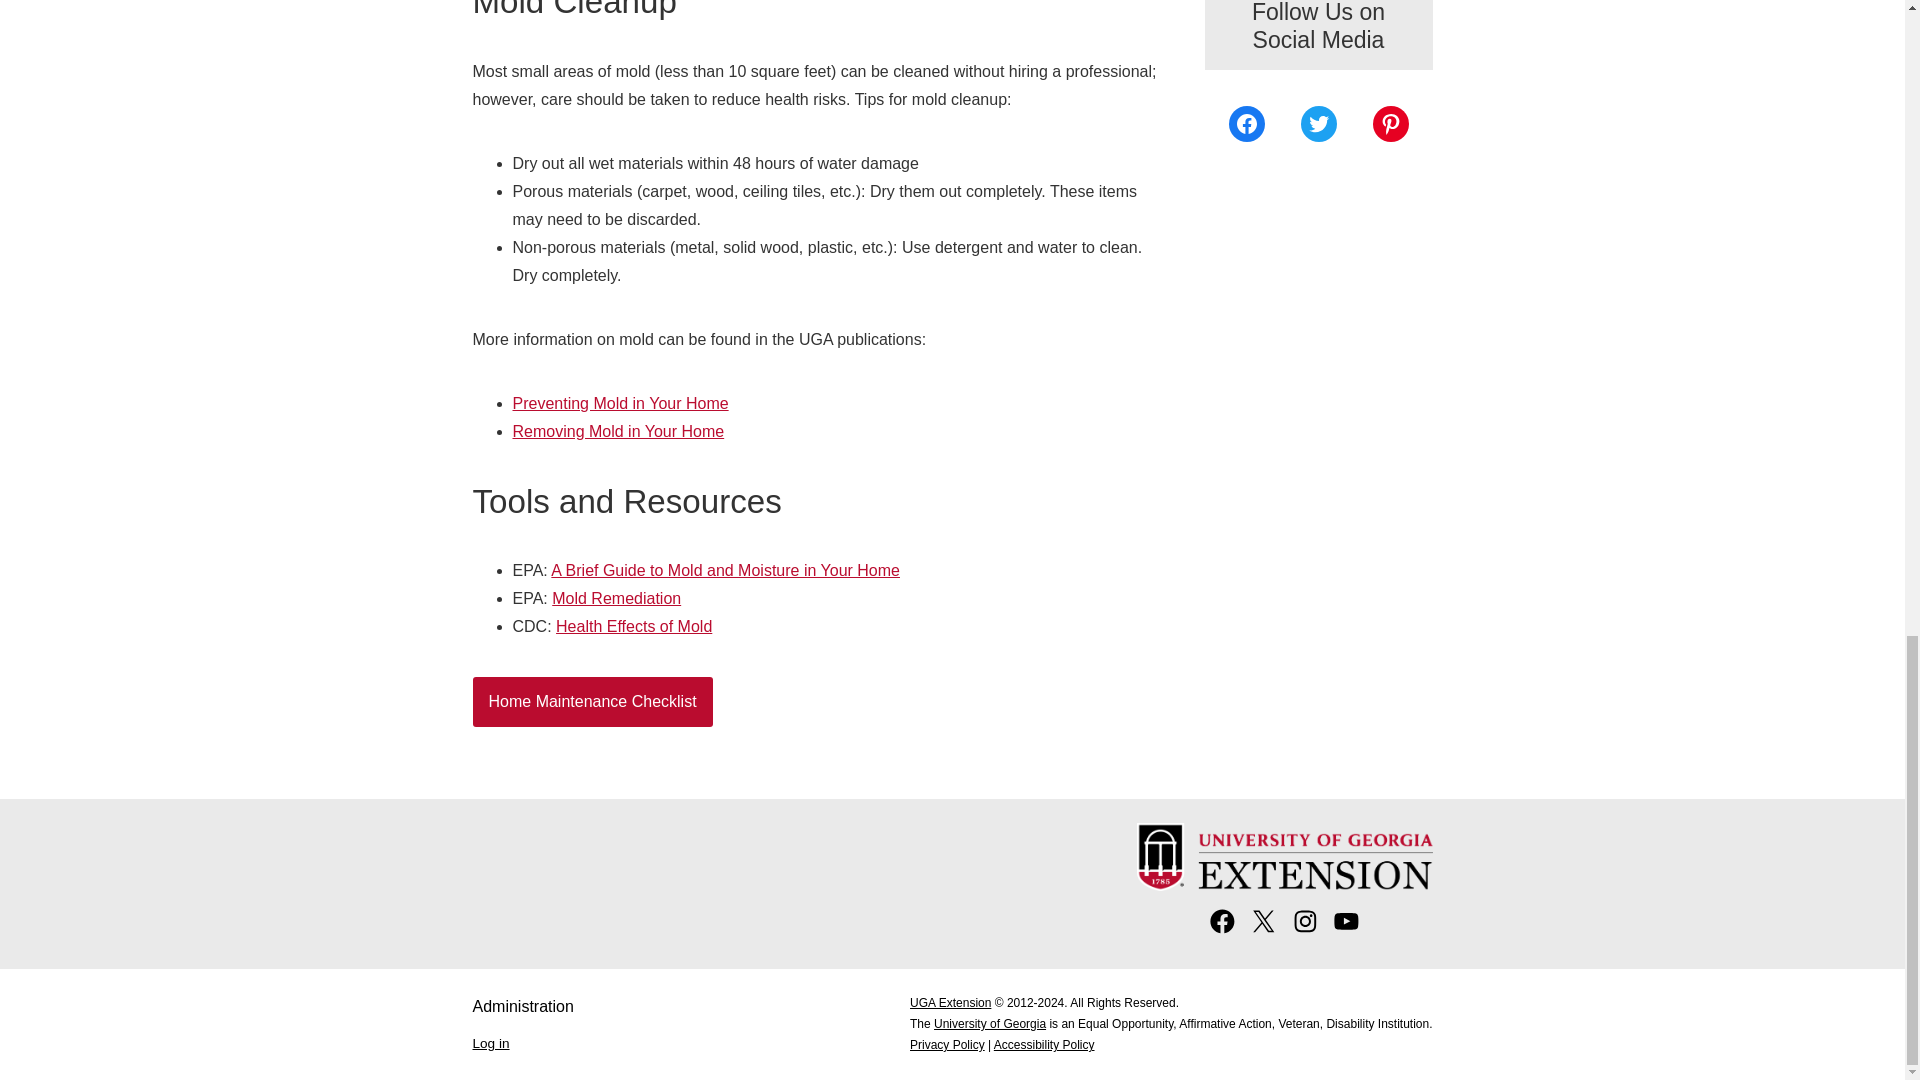 The width and height of the screenshot is (1920, 1080). What do you see at coordinates (618, 431) in the screenshot?
I see `Removing Mold in Your Home` at bounding box center [618, 431].